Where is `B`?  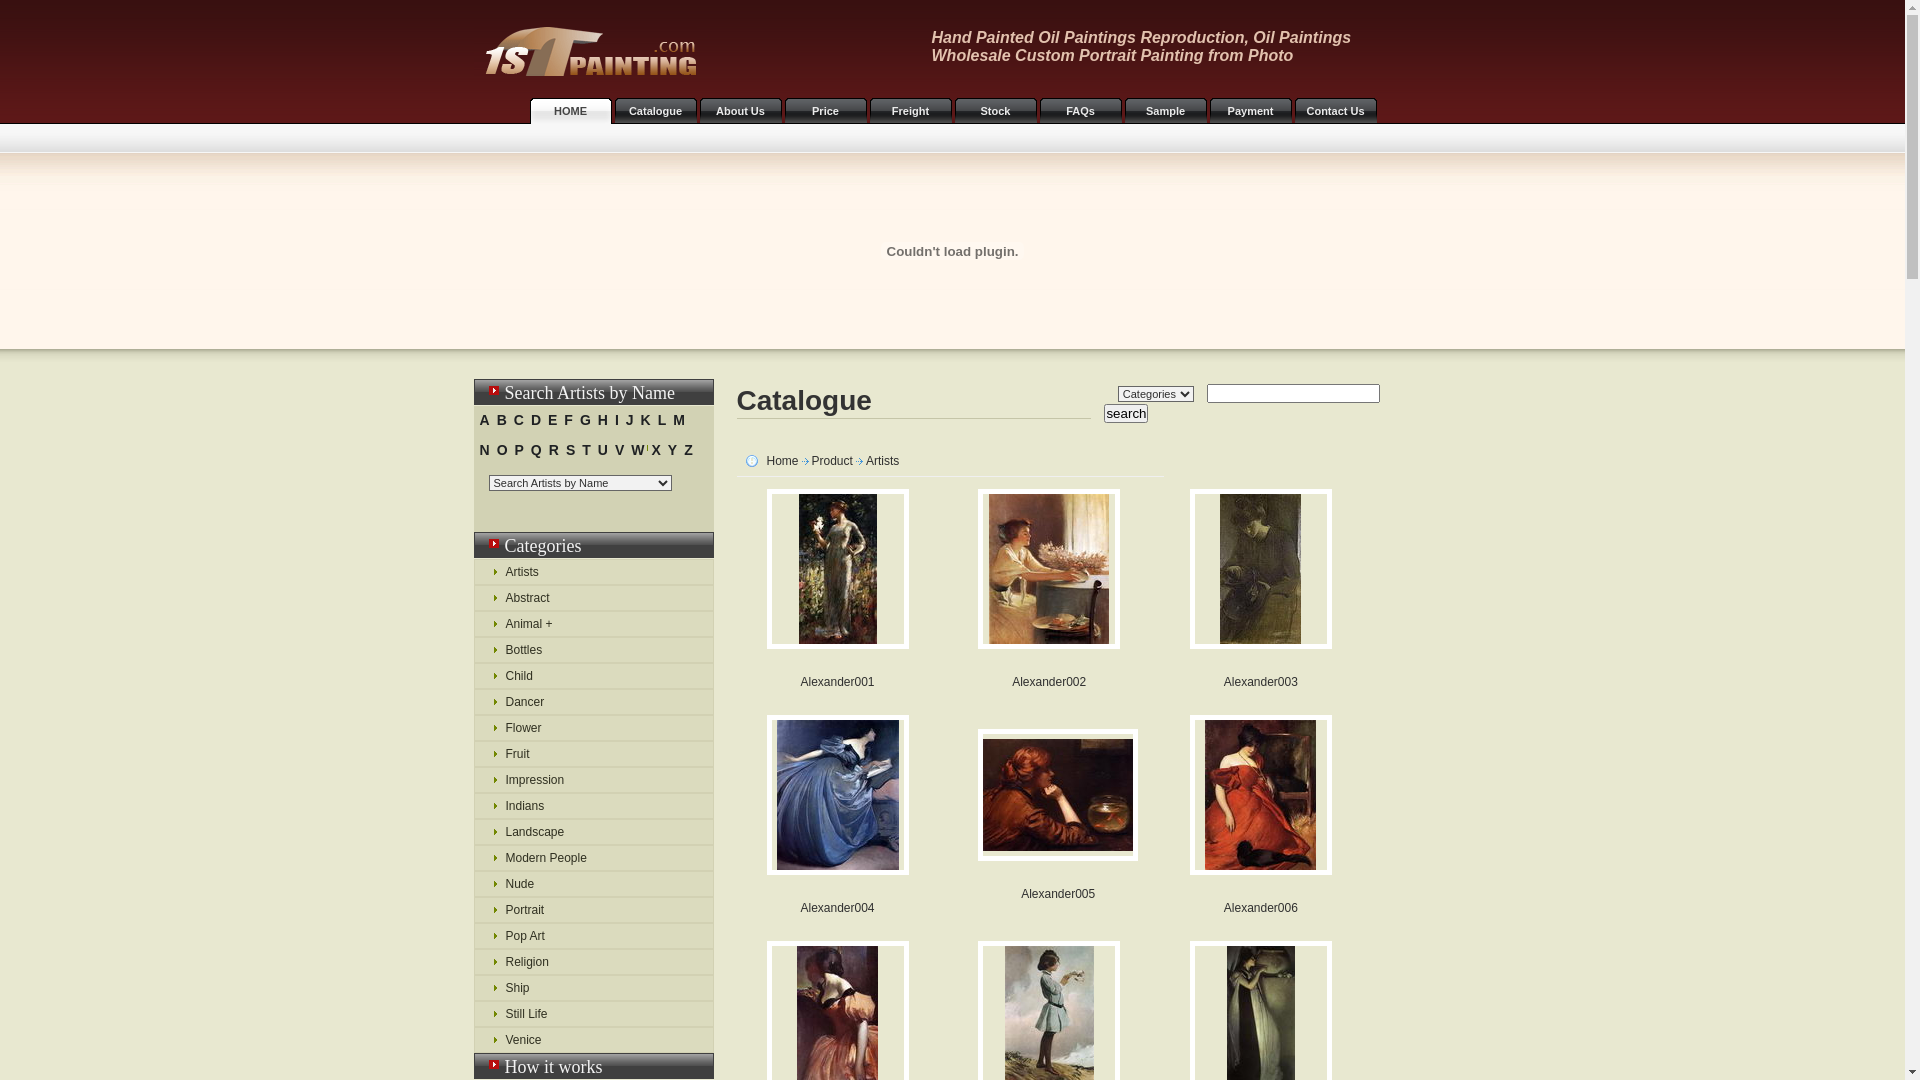 B is located at coordinates (502, 420).